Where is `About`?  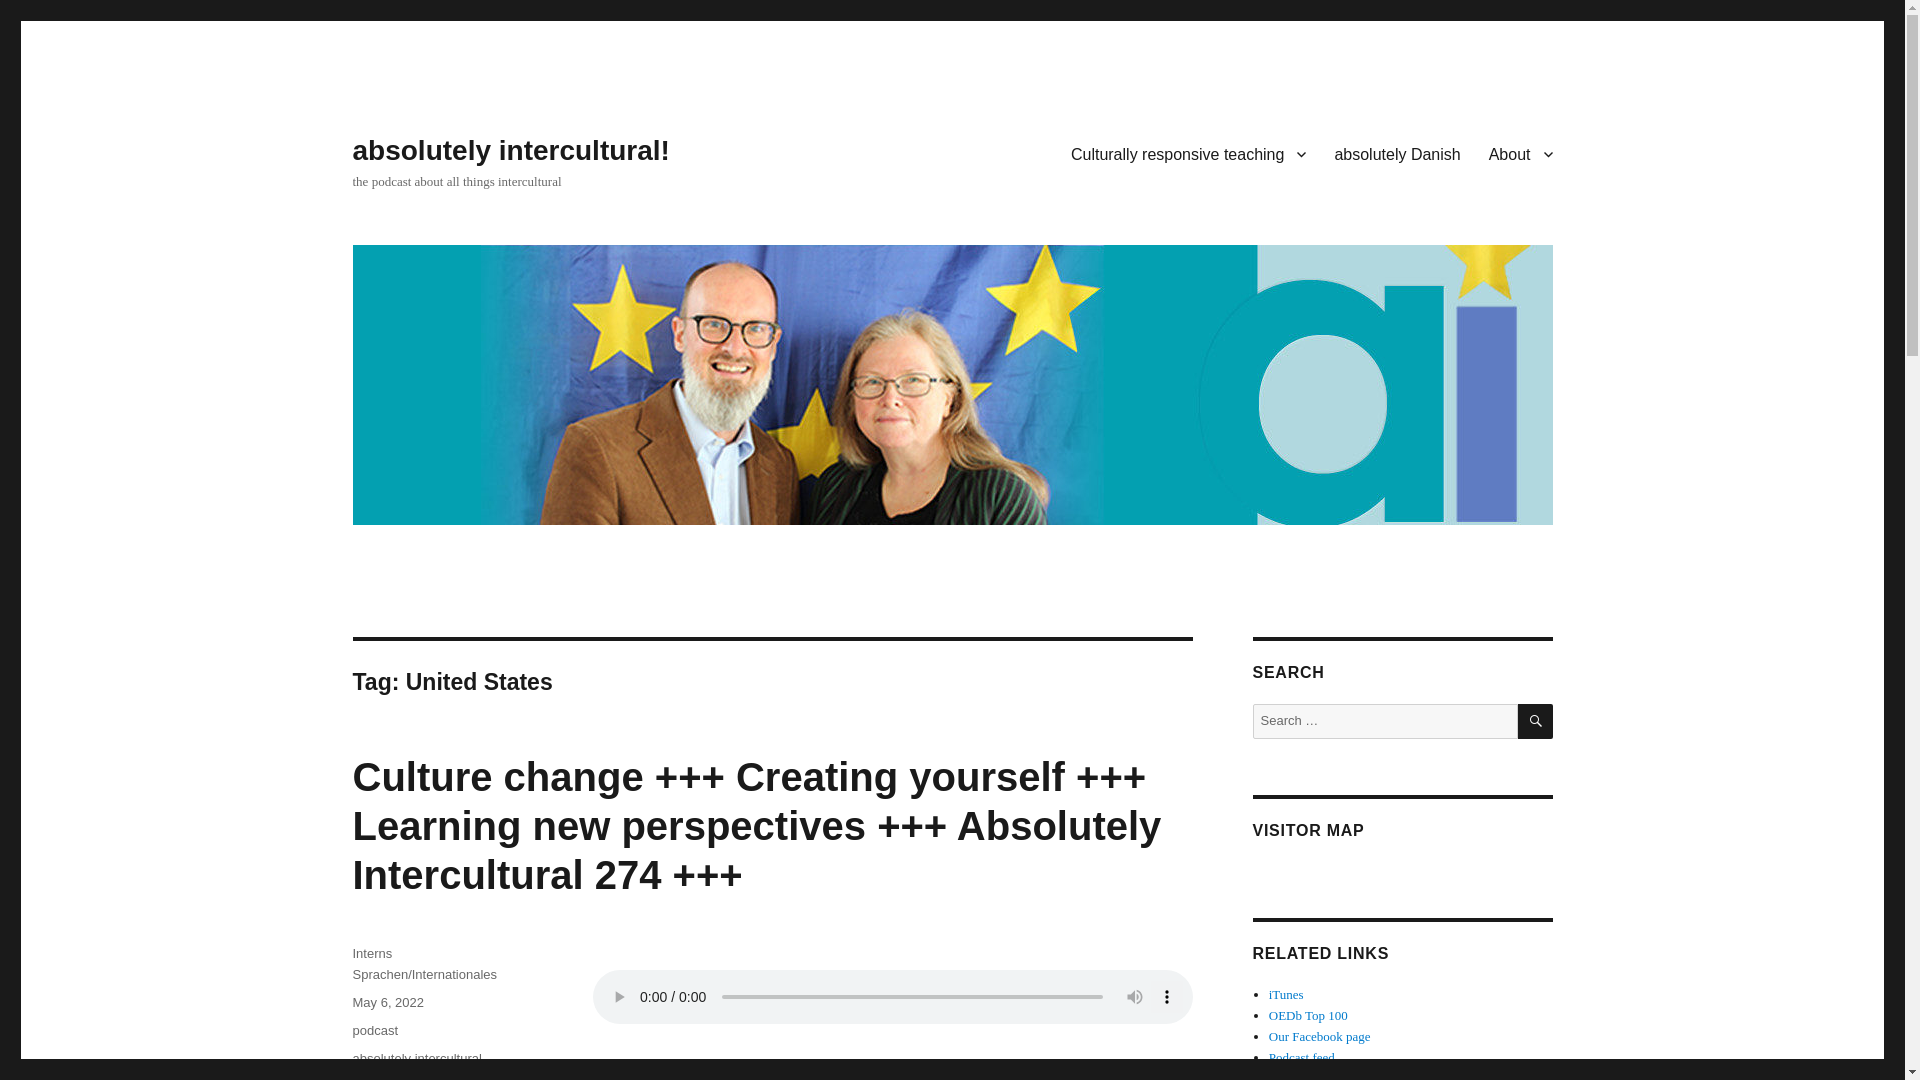
About is located at coordinates (1520, 153).